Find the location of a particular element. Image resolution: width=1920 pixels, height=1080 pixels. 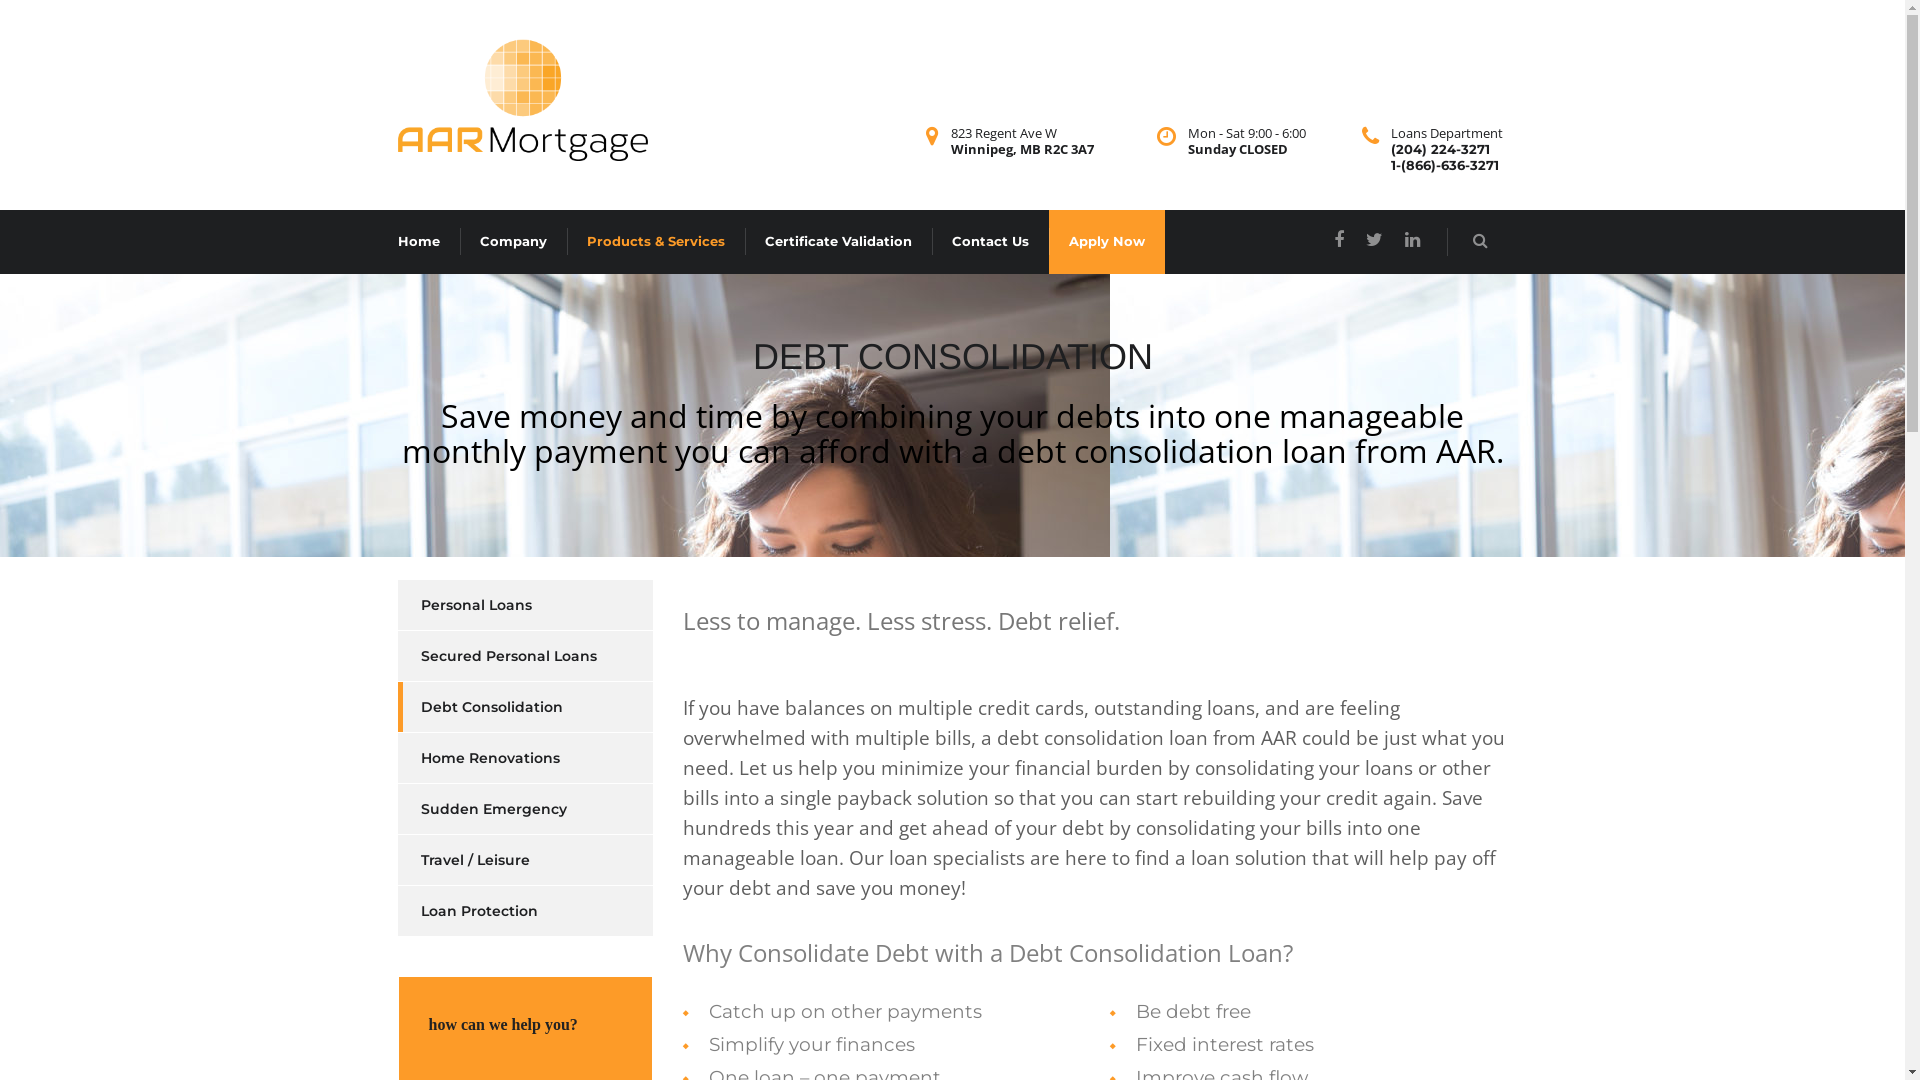

Personal Loans is located at coordinates (465, 605).